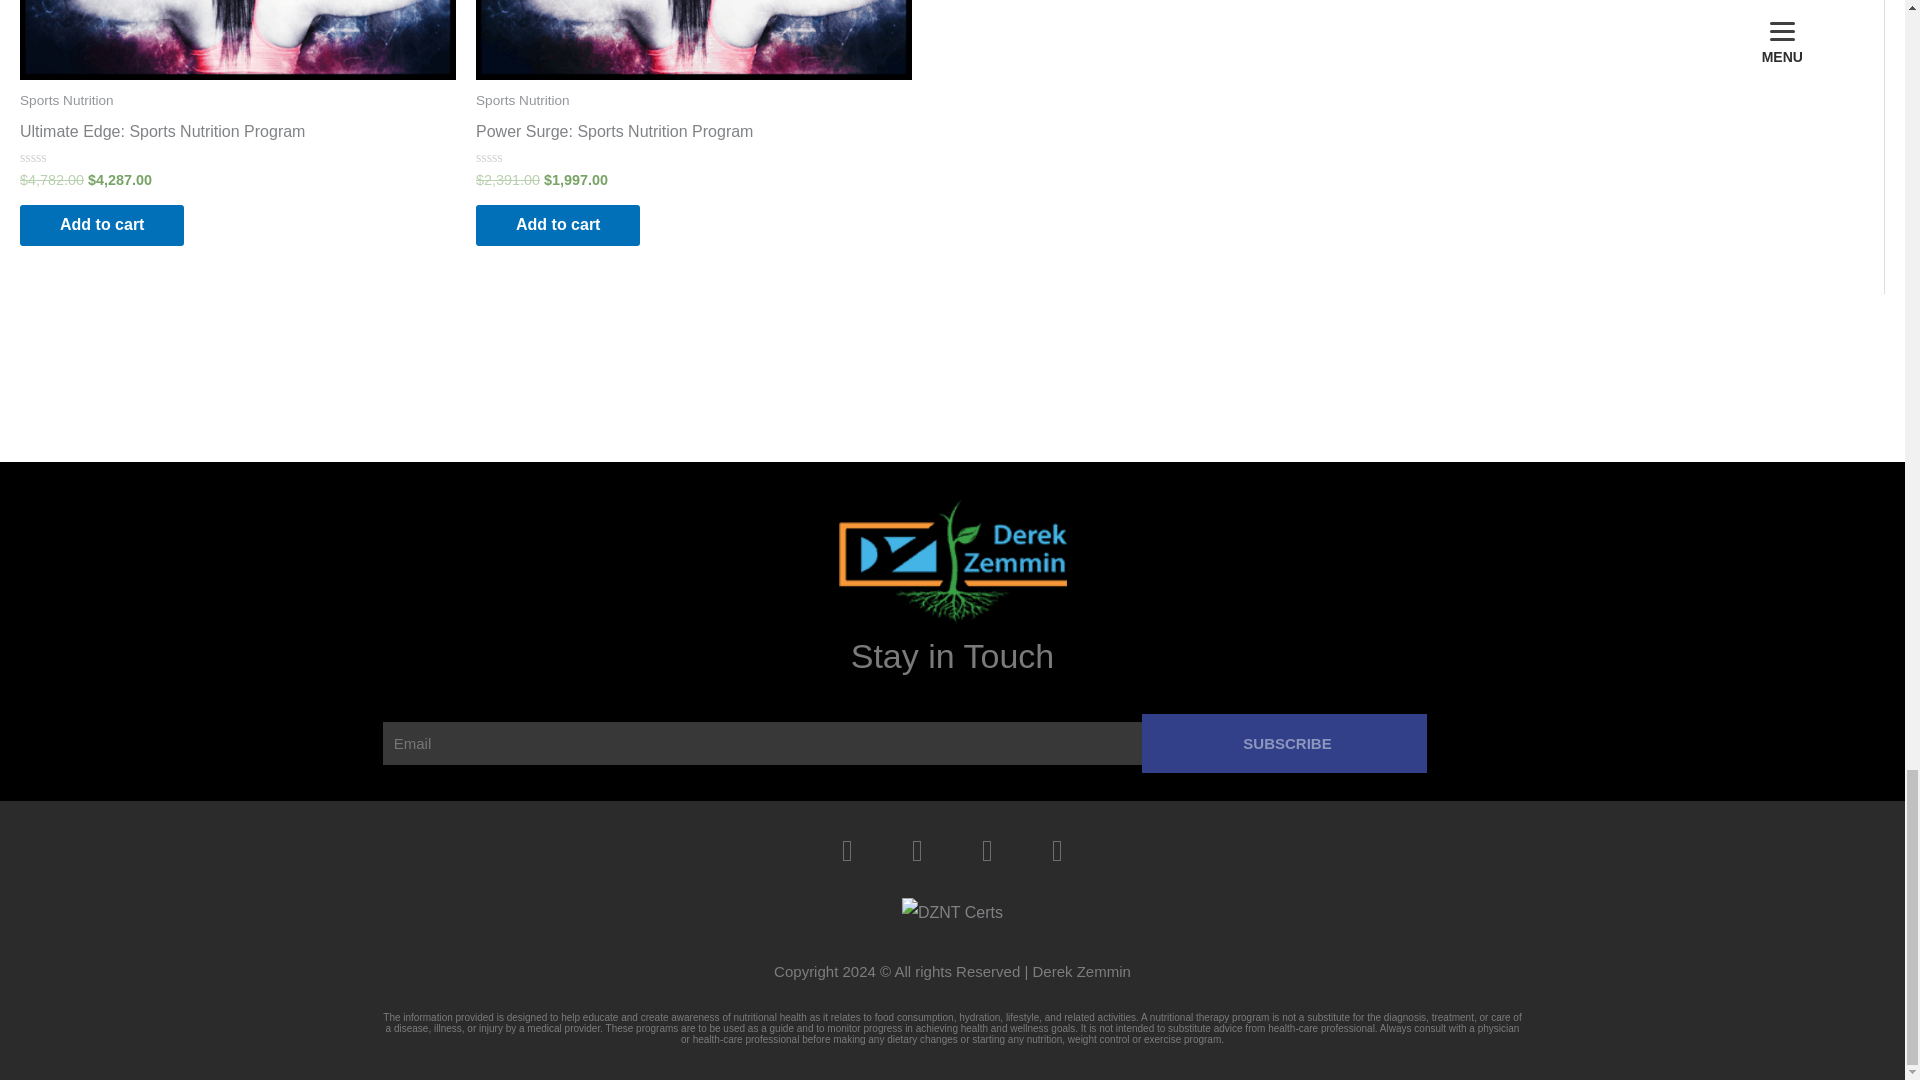 The width and height of the screenshot is (1920, 1080). What do you see at coordinates (102, 226) in the screenshot?
I see `Add to cart` at bounding box center [102, 226].